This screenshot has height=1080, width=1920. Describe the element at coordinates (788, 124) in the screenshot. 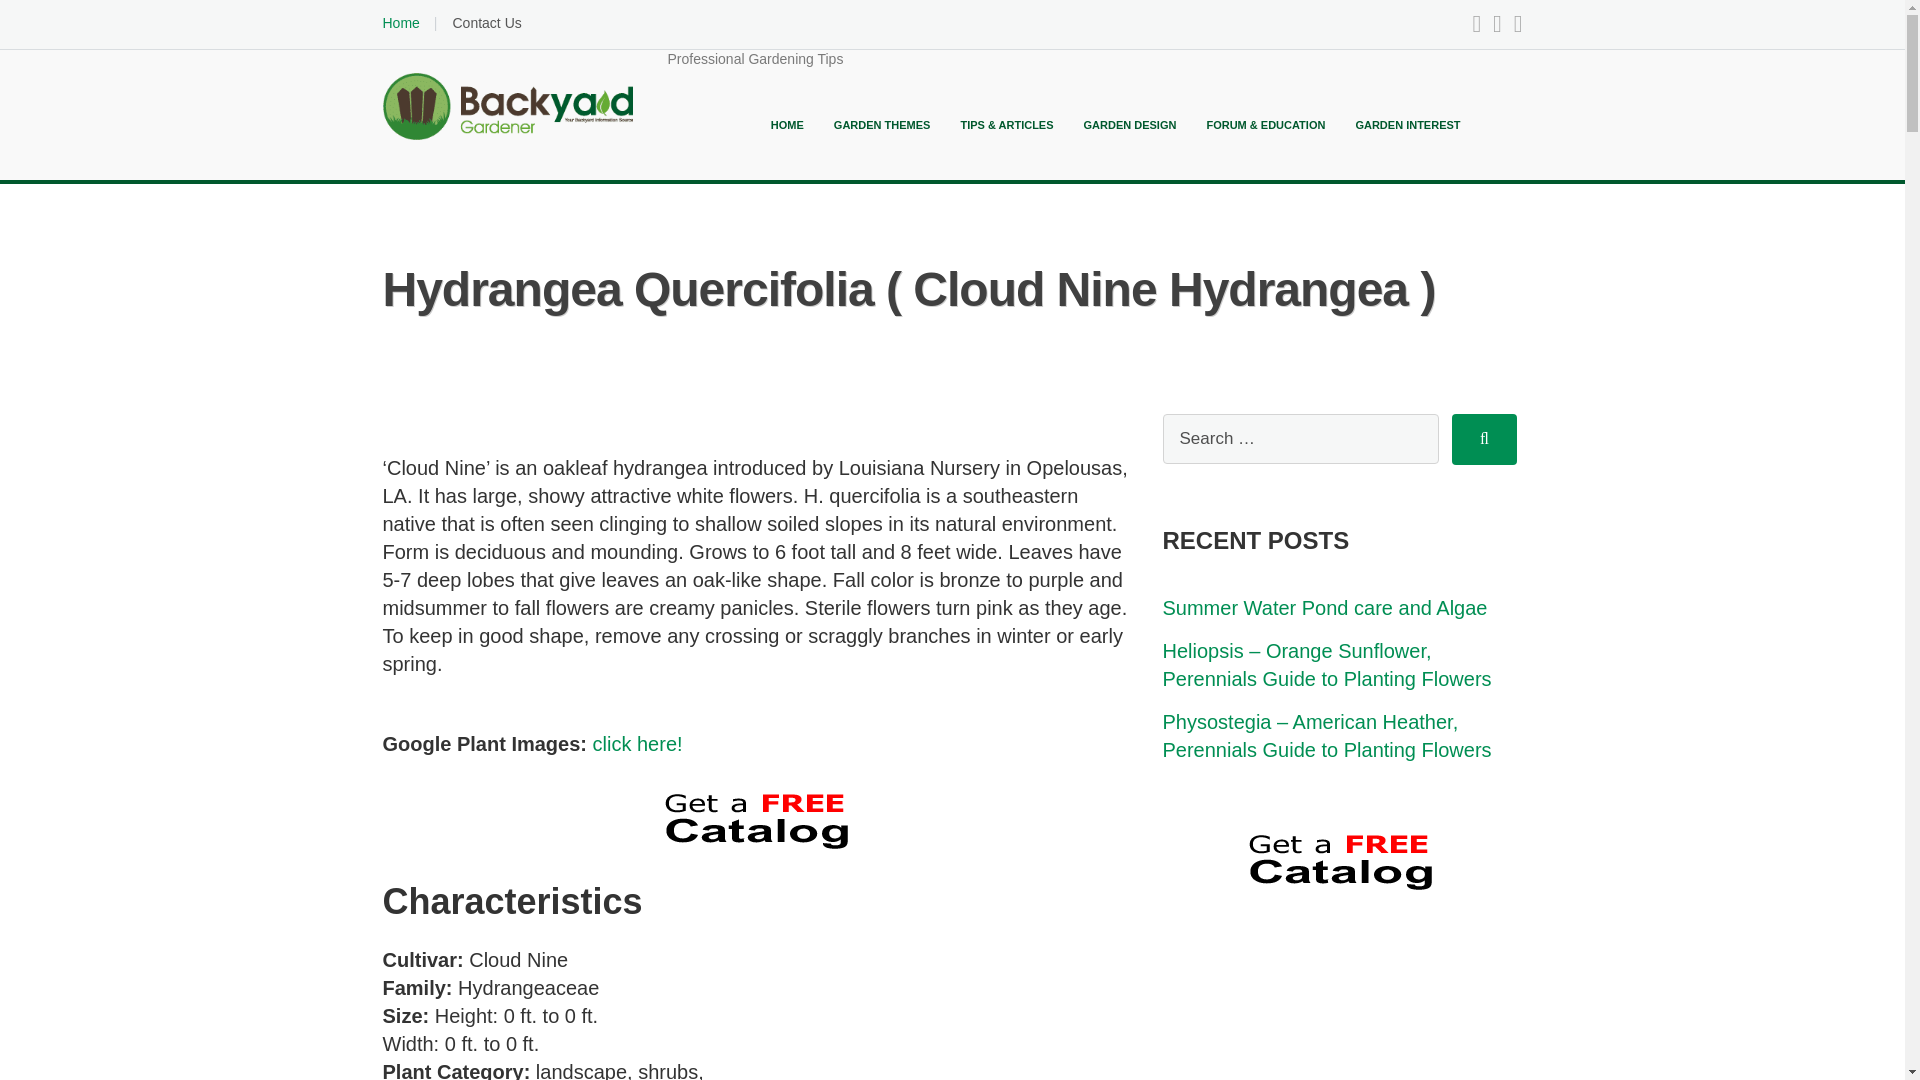

I see `HOME` at that location.